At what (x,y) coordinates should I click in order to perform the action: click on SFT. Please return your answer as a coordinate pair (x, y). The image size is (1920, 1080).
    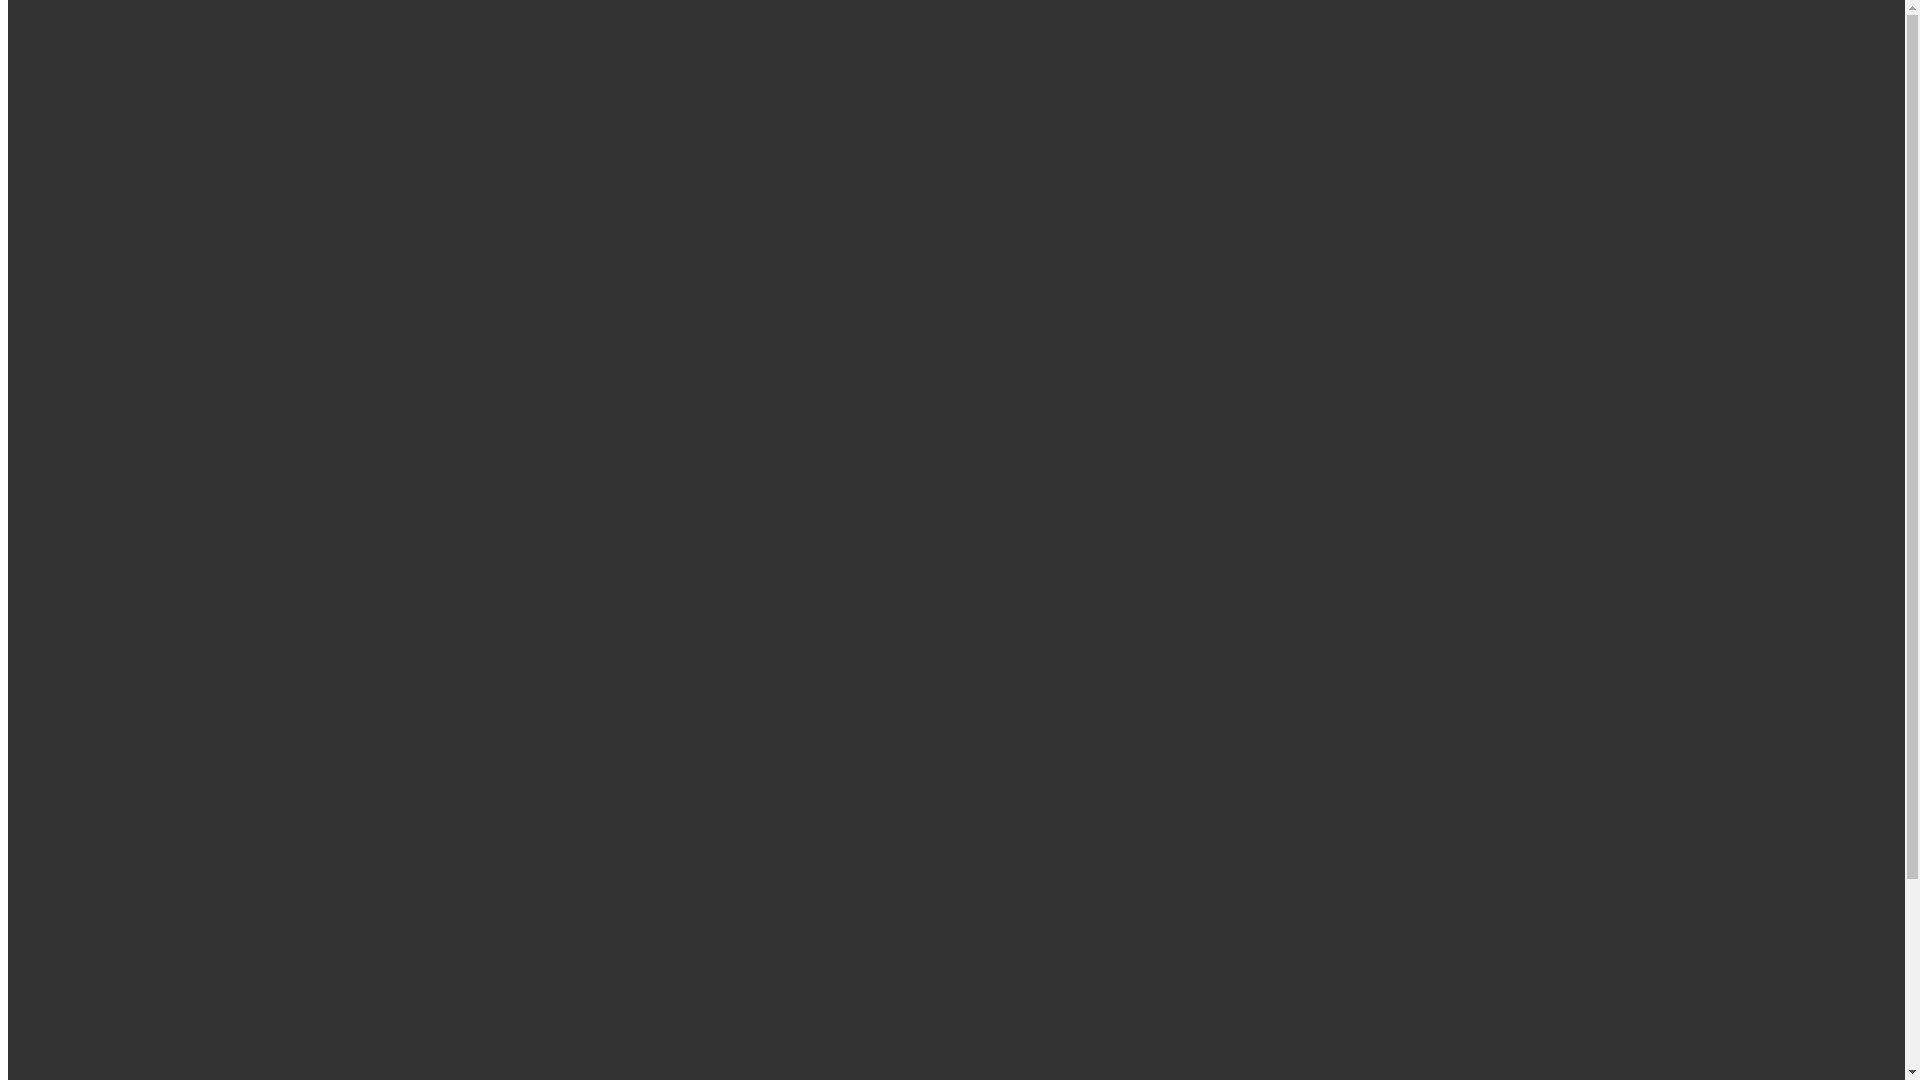
    Looking at the image, I should click on (62, 928).